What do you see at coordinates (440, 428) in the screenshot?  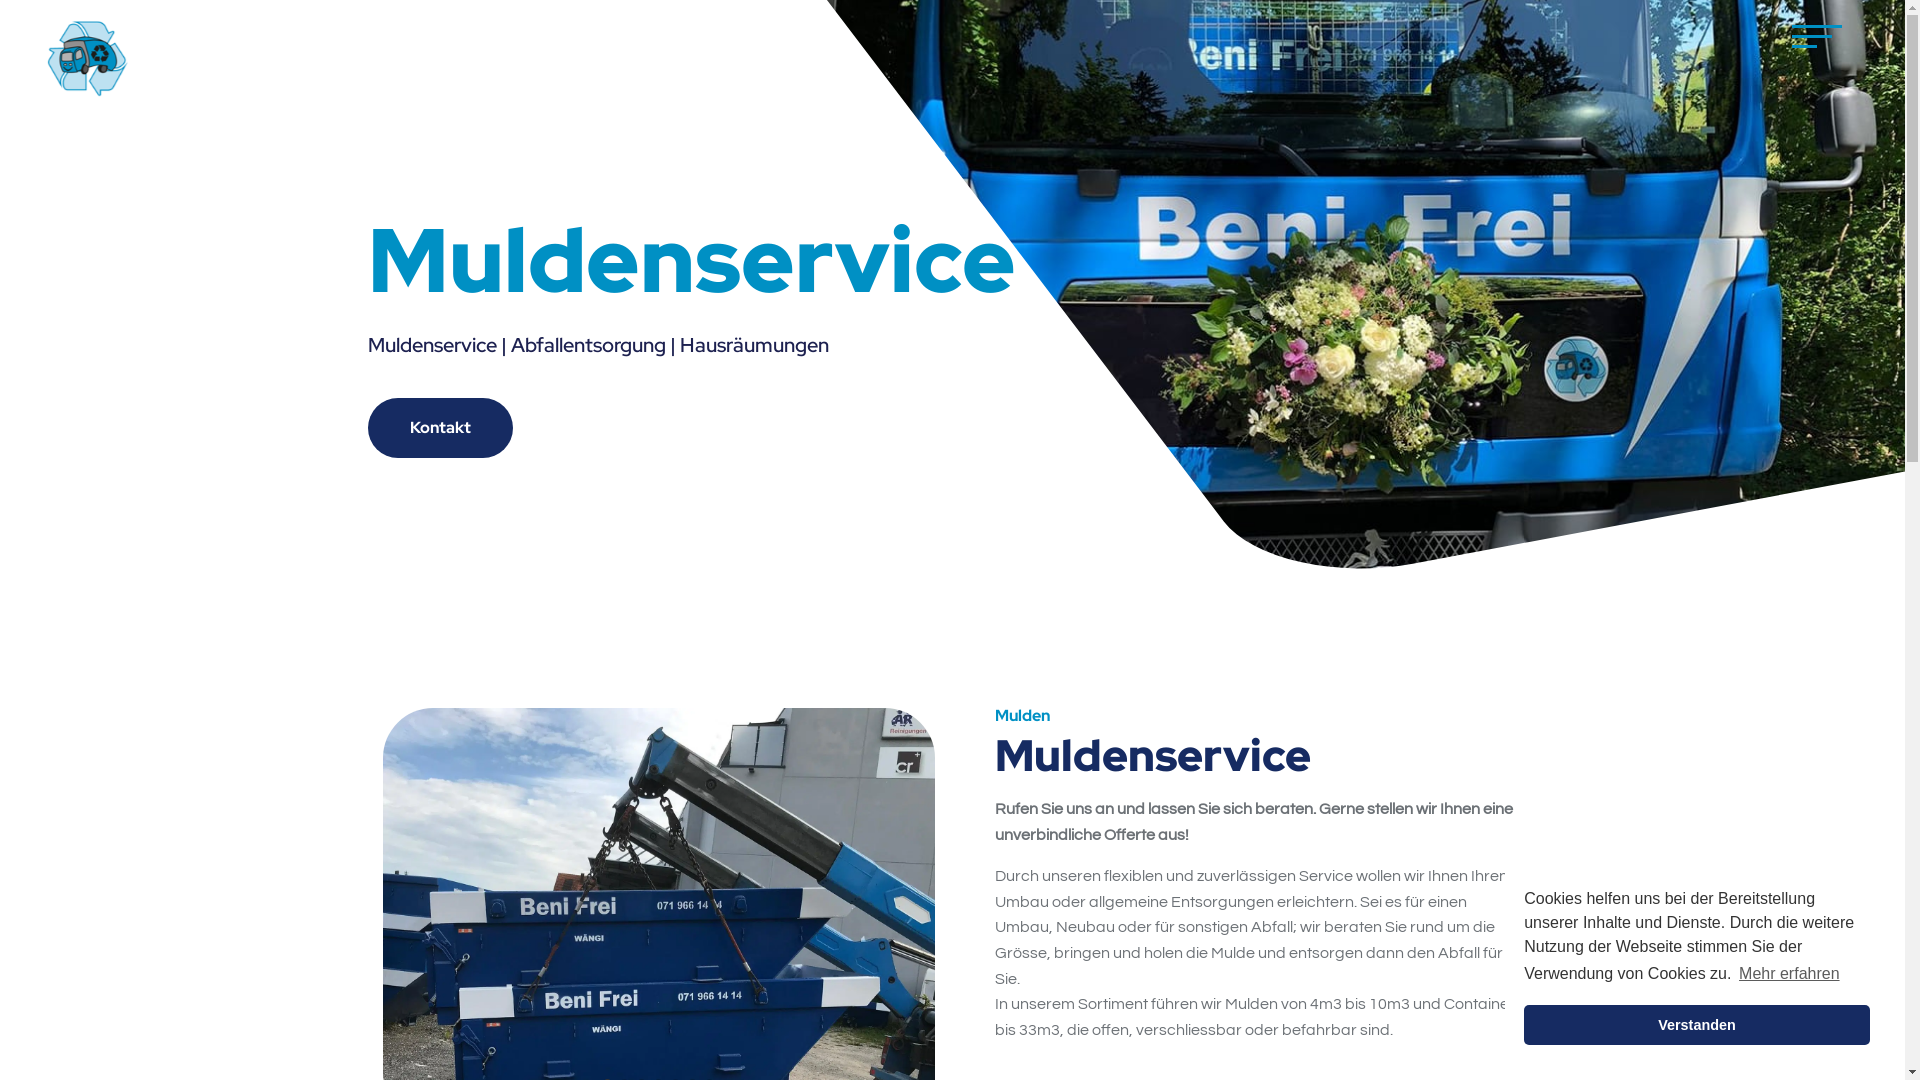 I see `Kontakt` at bounding box center [440, 428].